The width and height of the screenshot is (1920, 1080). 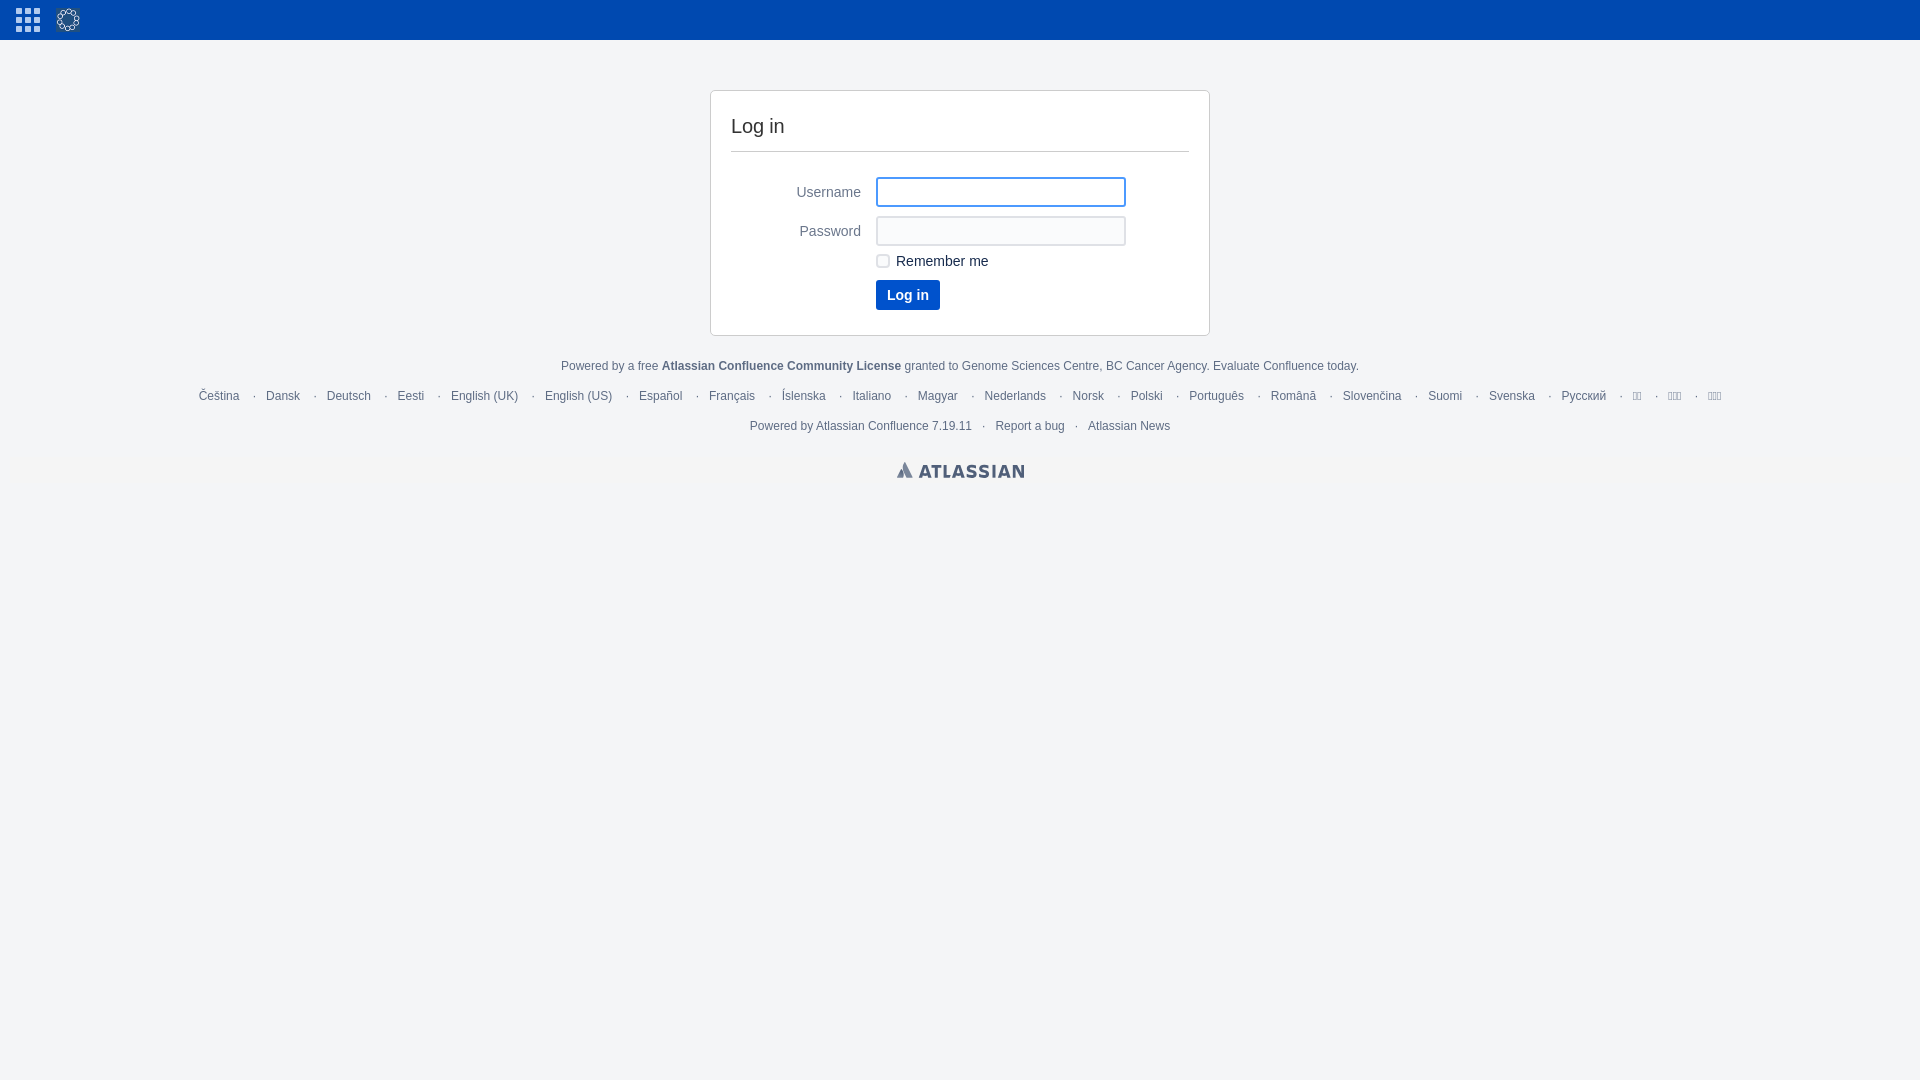 I want to click on Italiano, so click(x=872, y=396).